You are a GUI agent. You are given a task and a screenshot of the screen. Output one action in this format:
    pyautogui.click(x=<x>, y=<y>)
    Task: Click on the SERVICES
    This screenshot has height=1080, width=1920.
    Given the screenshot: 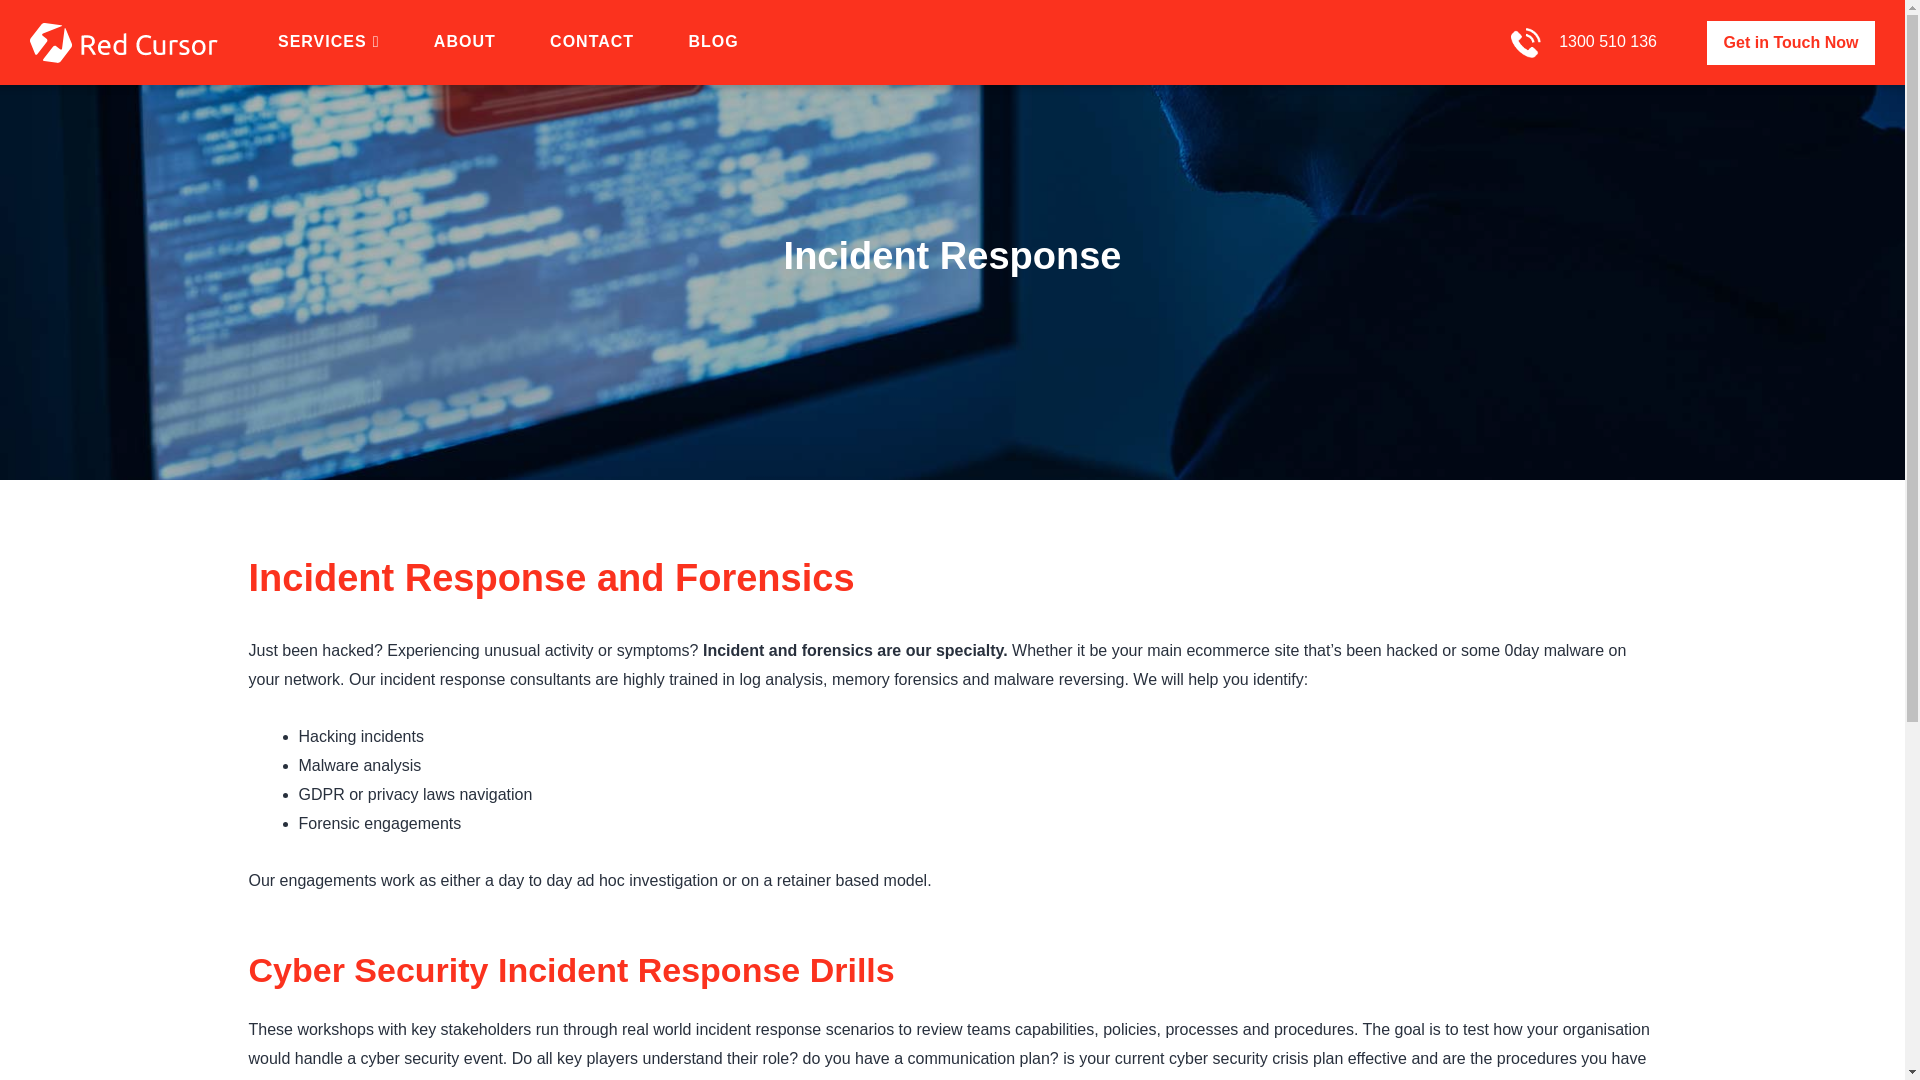 What is the action you would take?
    pyautogui.click(x=328, y=42)
    